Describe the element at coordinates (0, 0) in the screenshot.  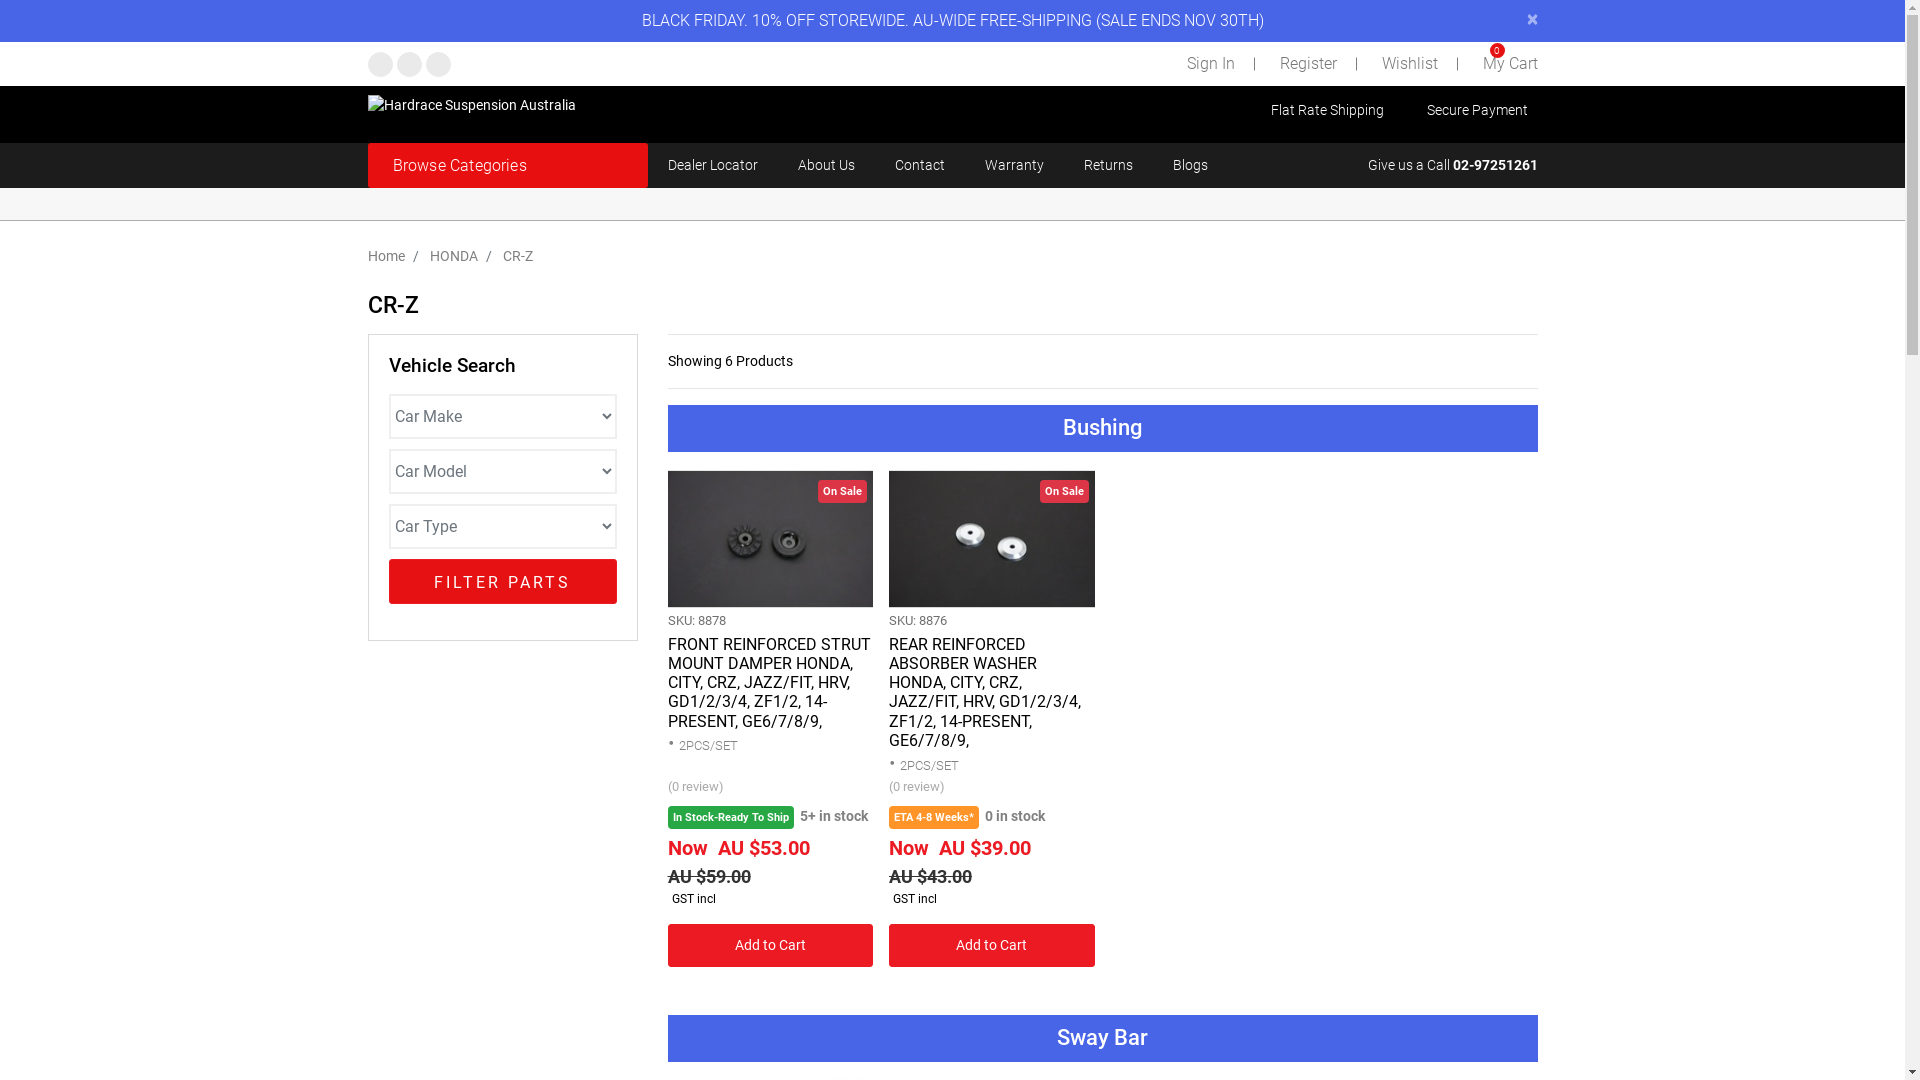
I see `Skip to main content` at that location.